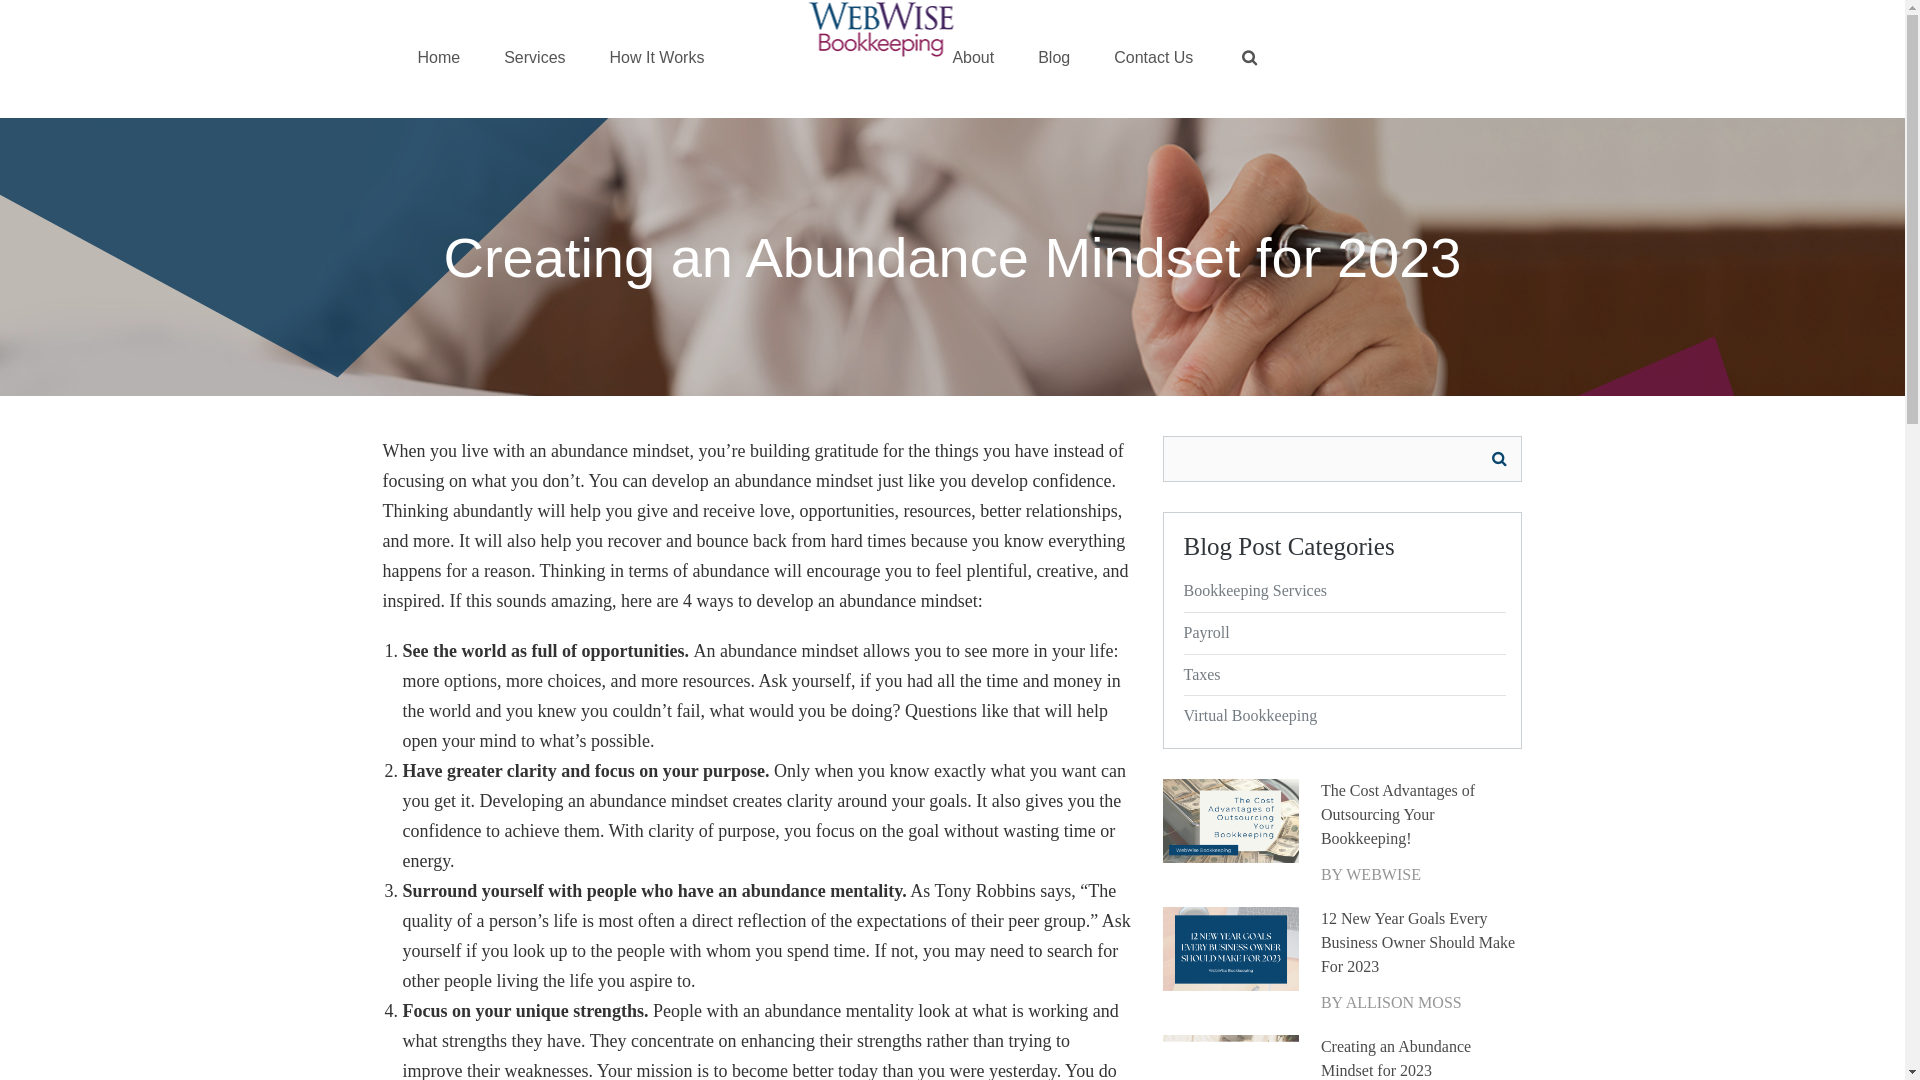 This screenshot has height=1080, width=1920. What do you see at coordinates (1498, 458) in the screenshot?
I see `Search` at bounding box center [1498, 458].